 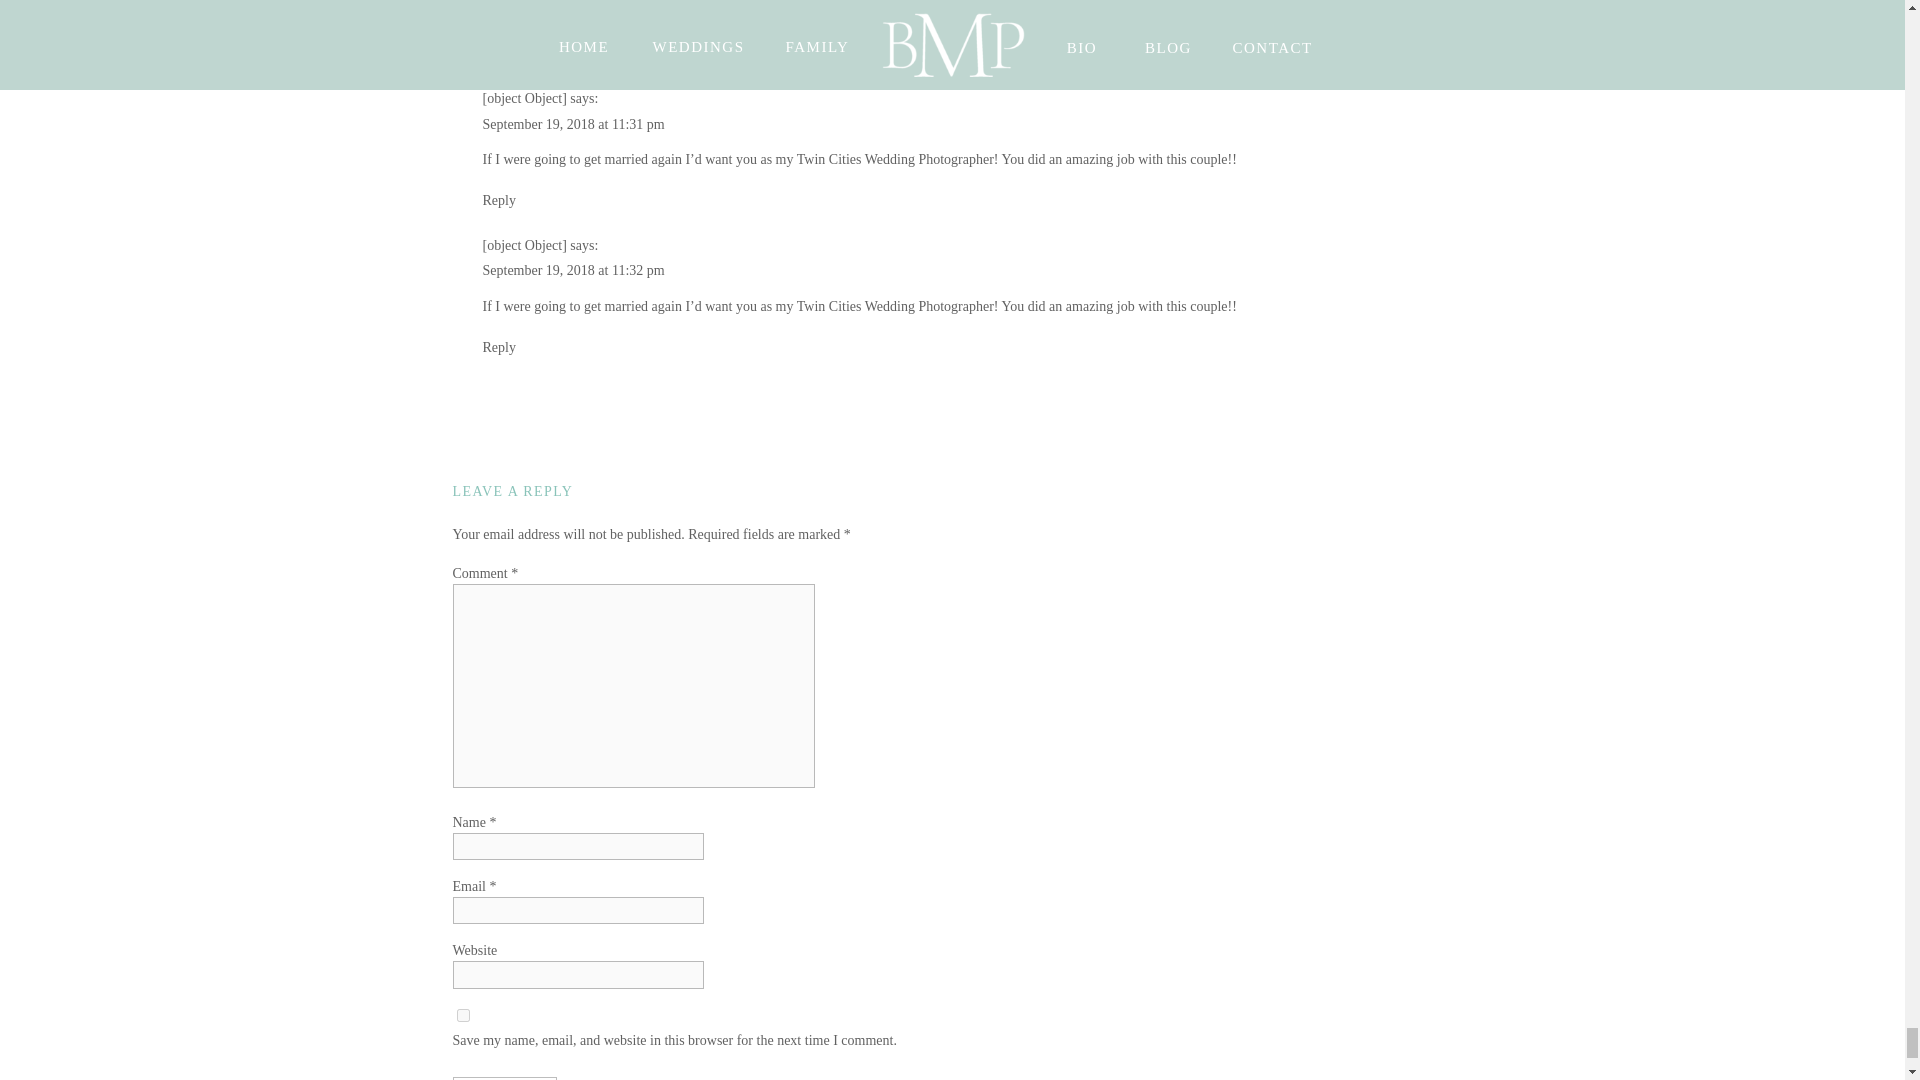 What do you see at coordinates (498, 200) in the screenshot?
I see `Reply` at bounding box center [498, 200].